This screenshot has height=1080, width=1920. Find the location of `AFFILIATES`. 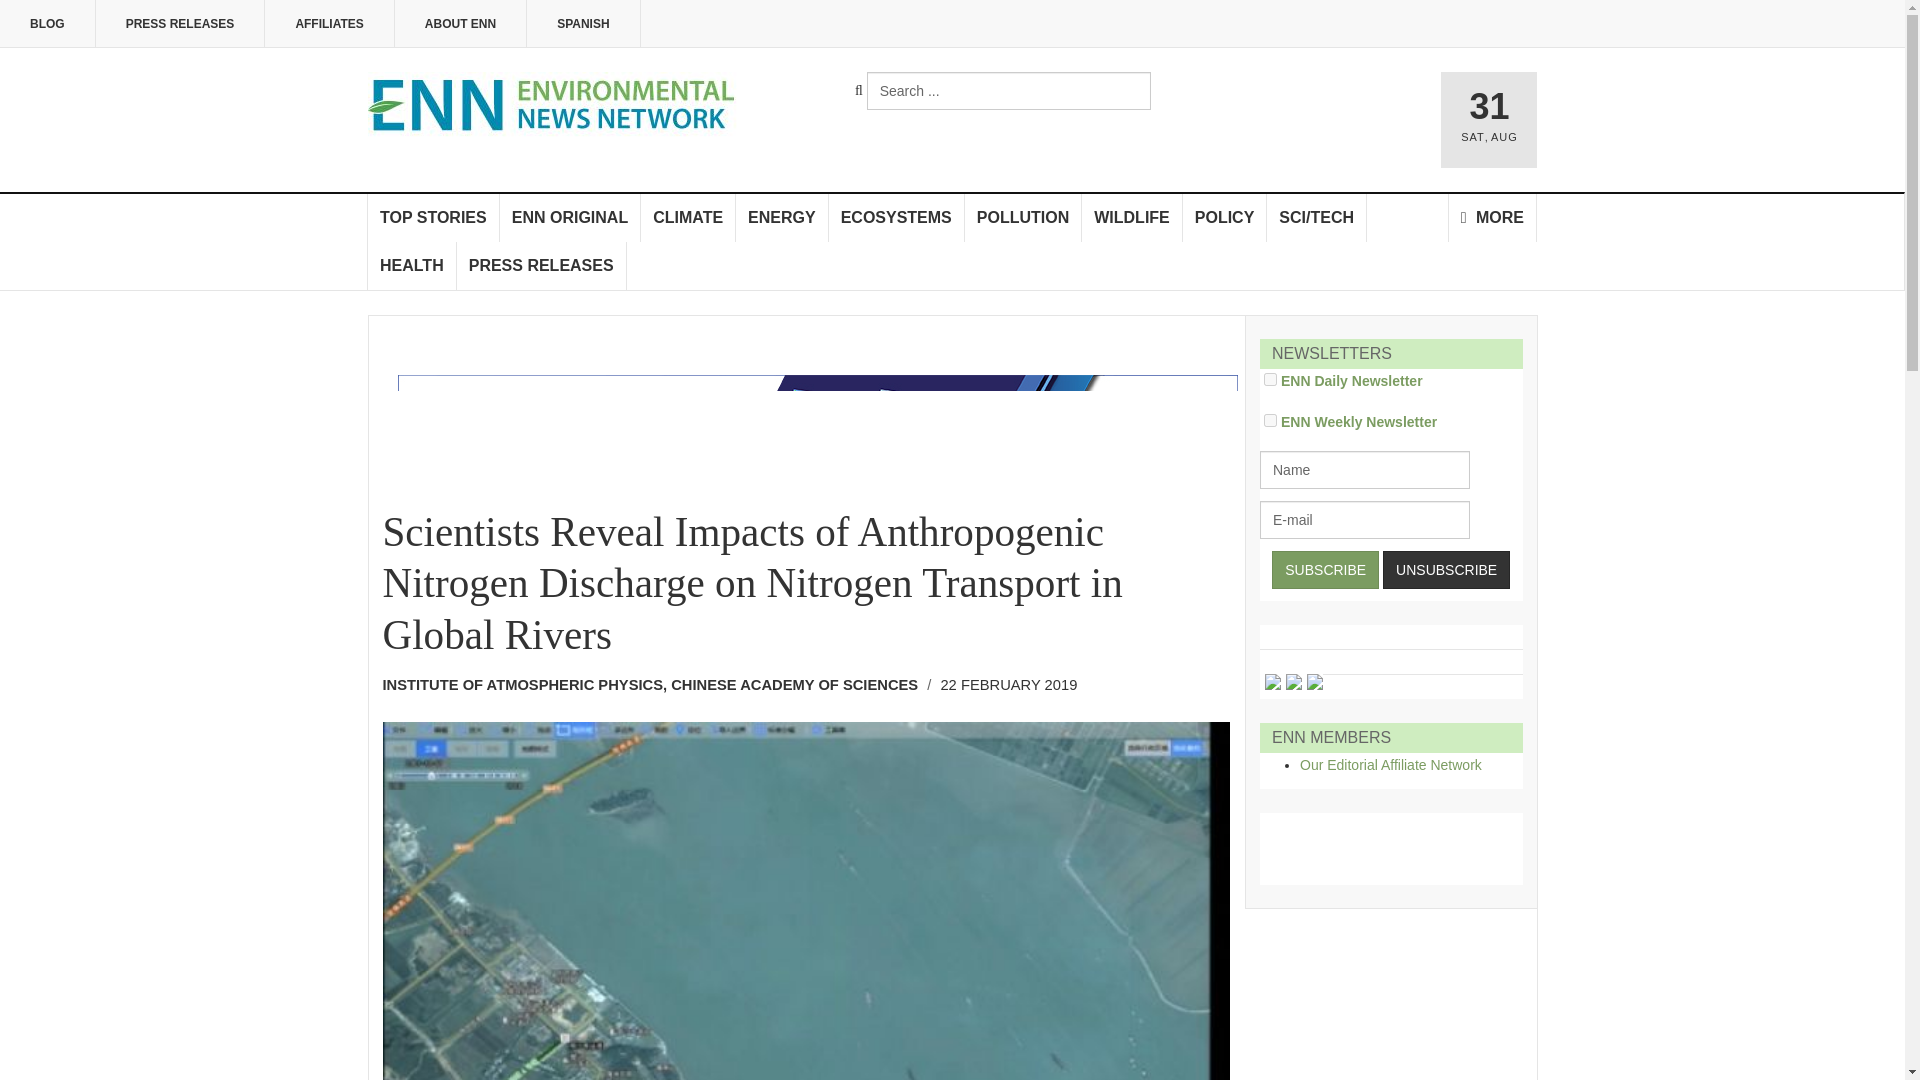

AFFILIATES is located at coordinates (328, 24).